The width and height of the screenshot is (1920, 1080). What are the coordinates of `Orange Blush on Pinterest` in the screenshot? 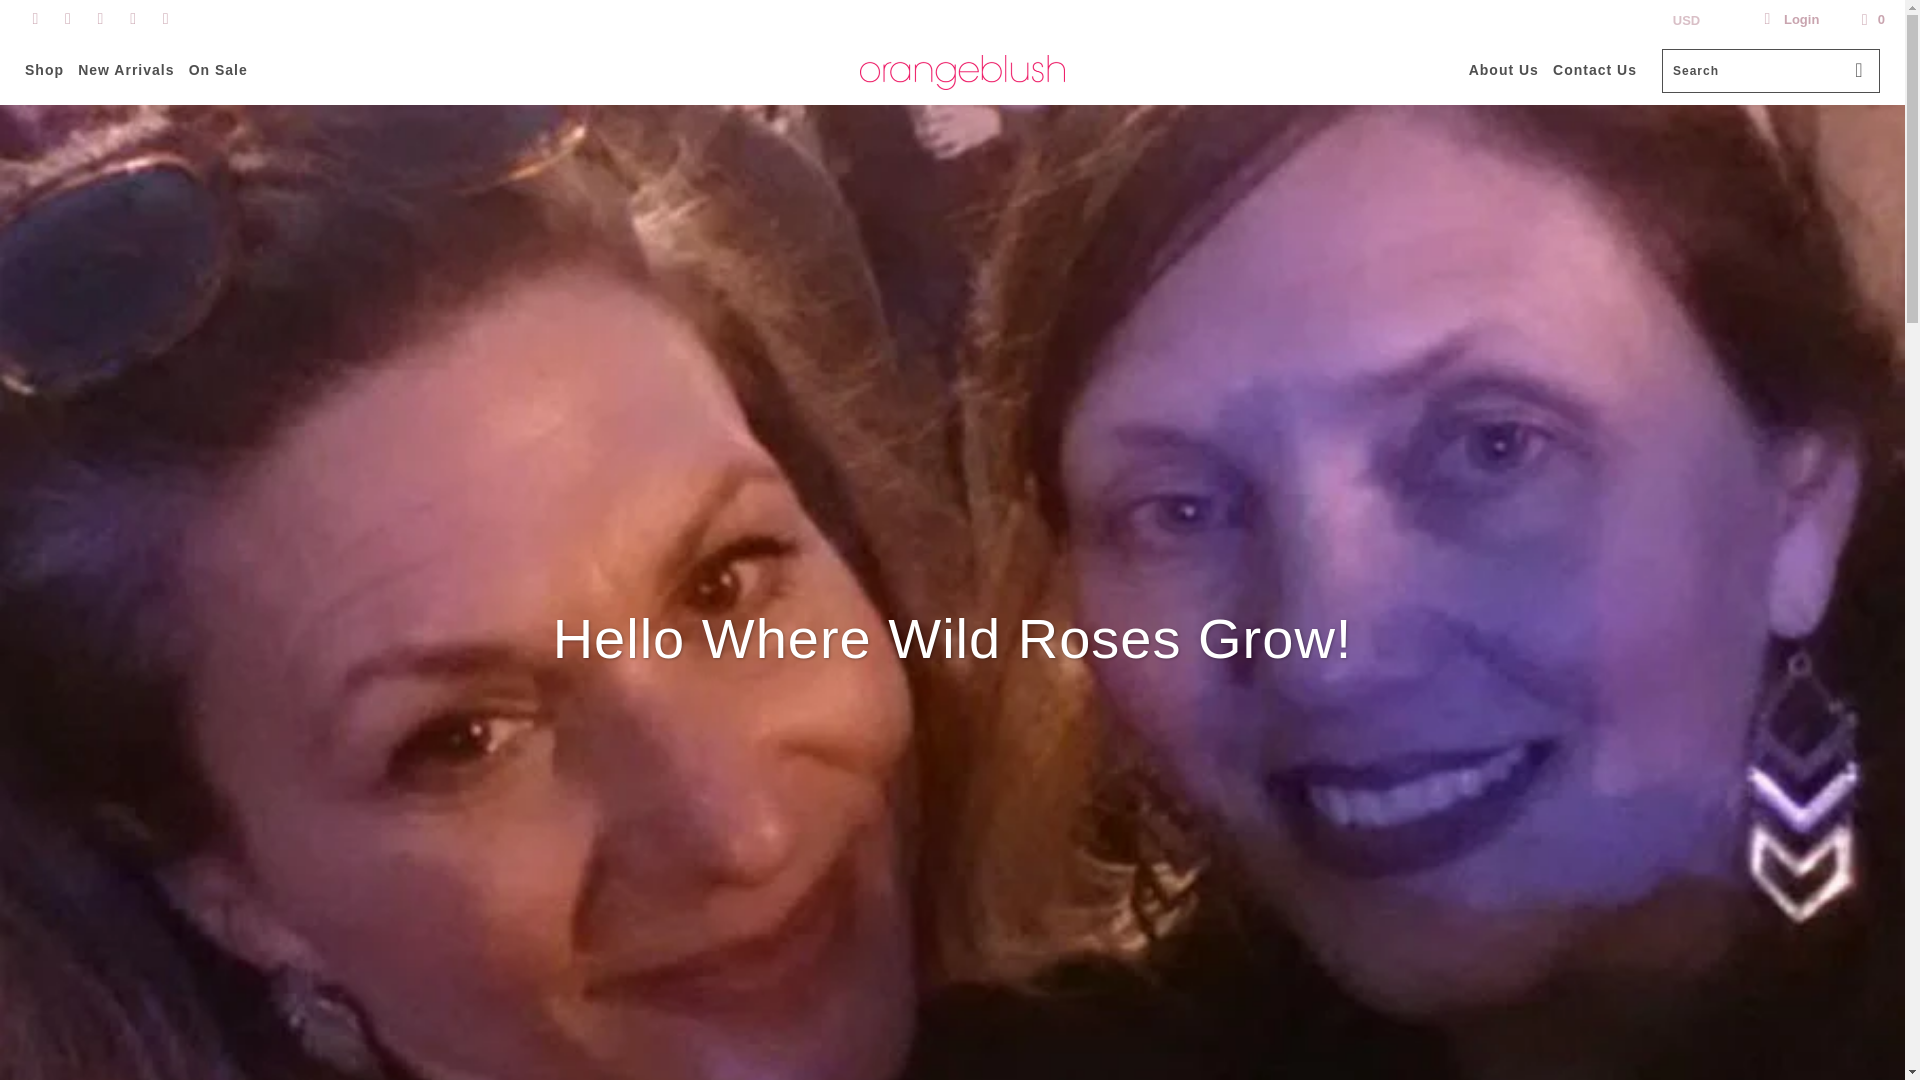 It's located at (98, 19).